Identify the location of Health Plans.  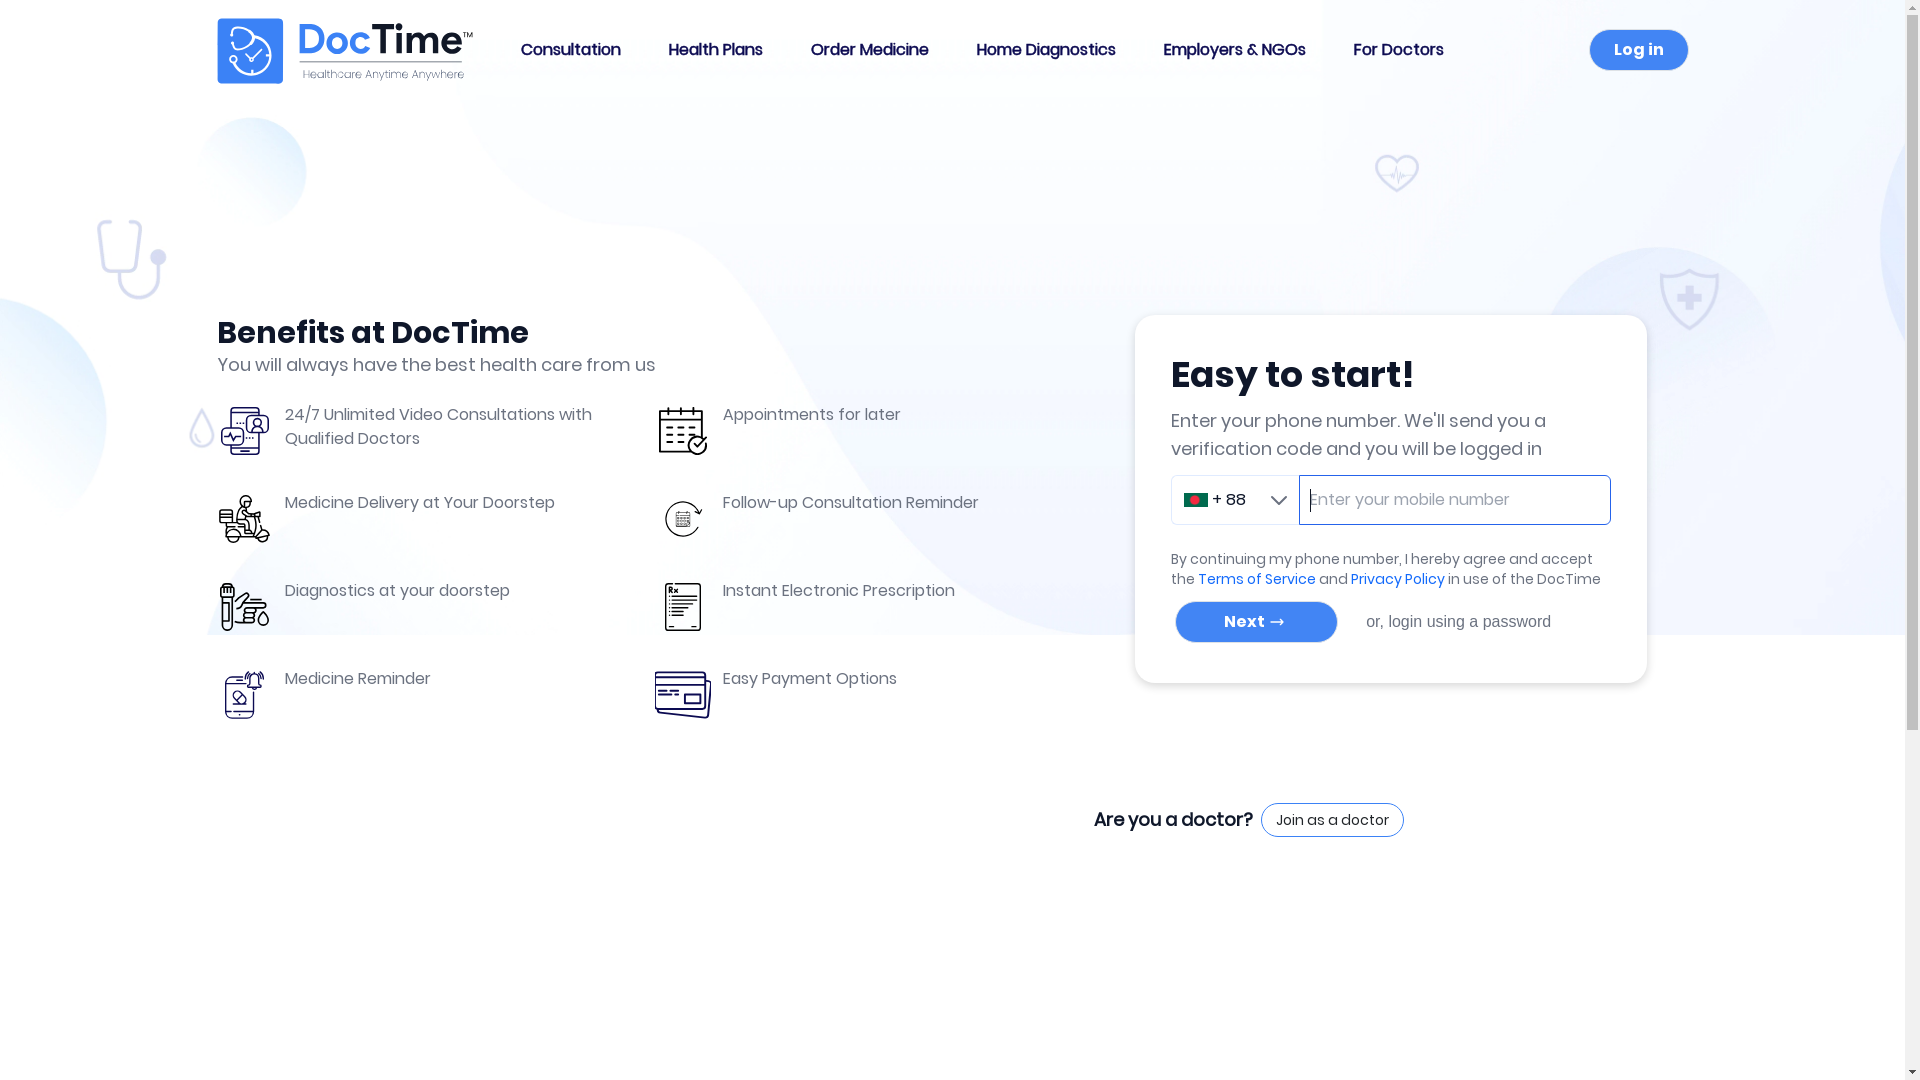
(715, 50).